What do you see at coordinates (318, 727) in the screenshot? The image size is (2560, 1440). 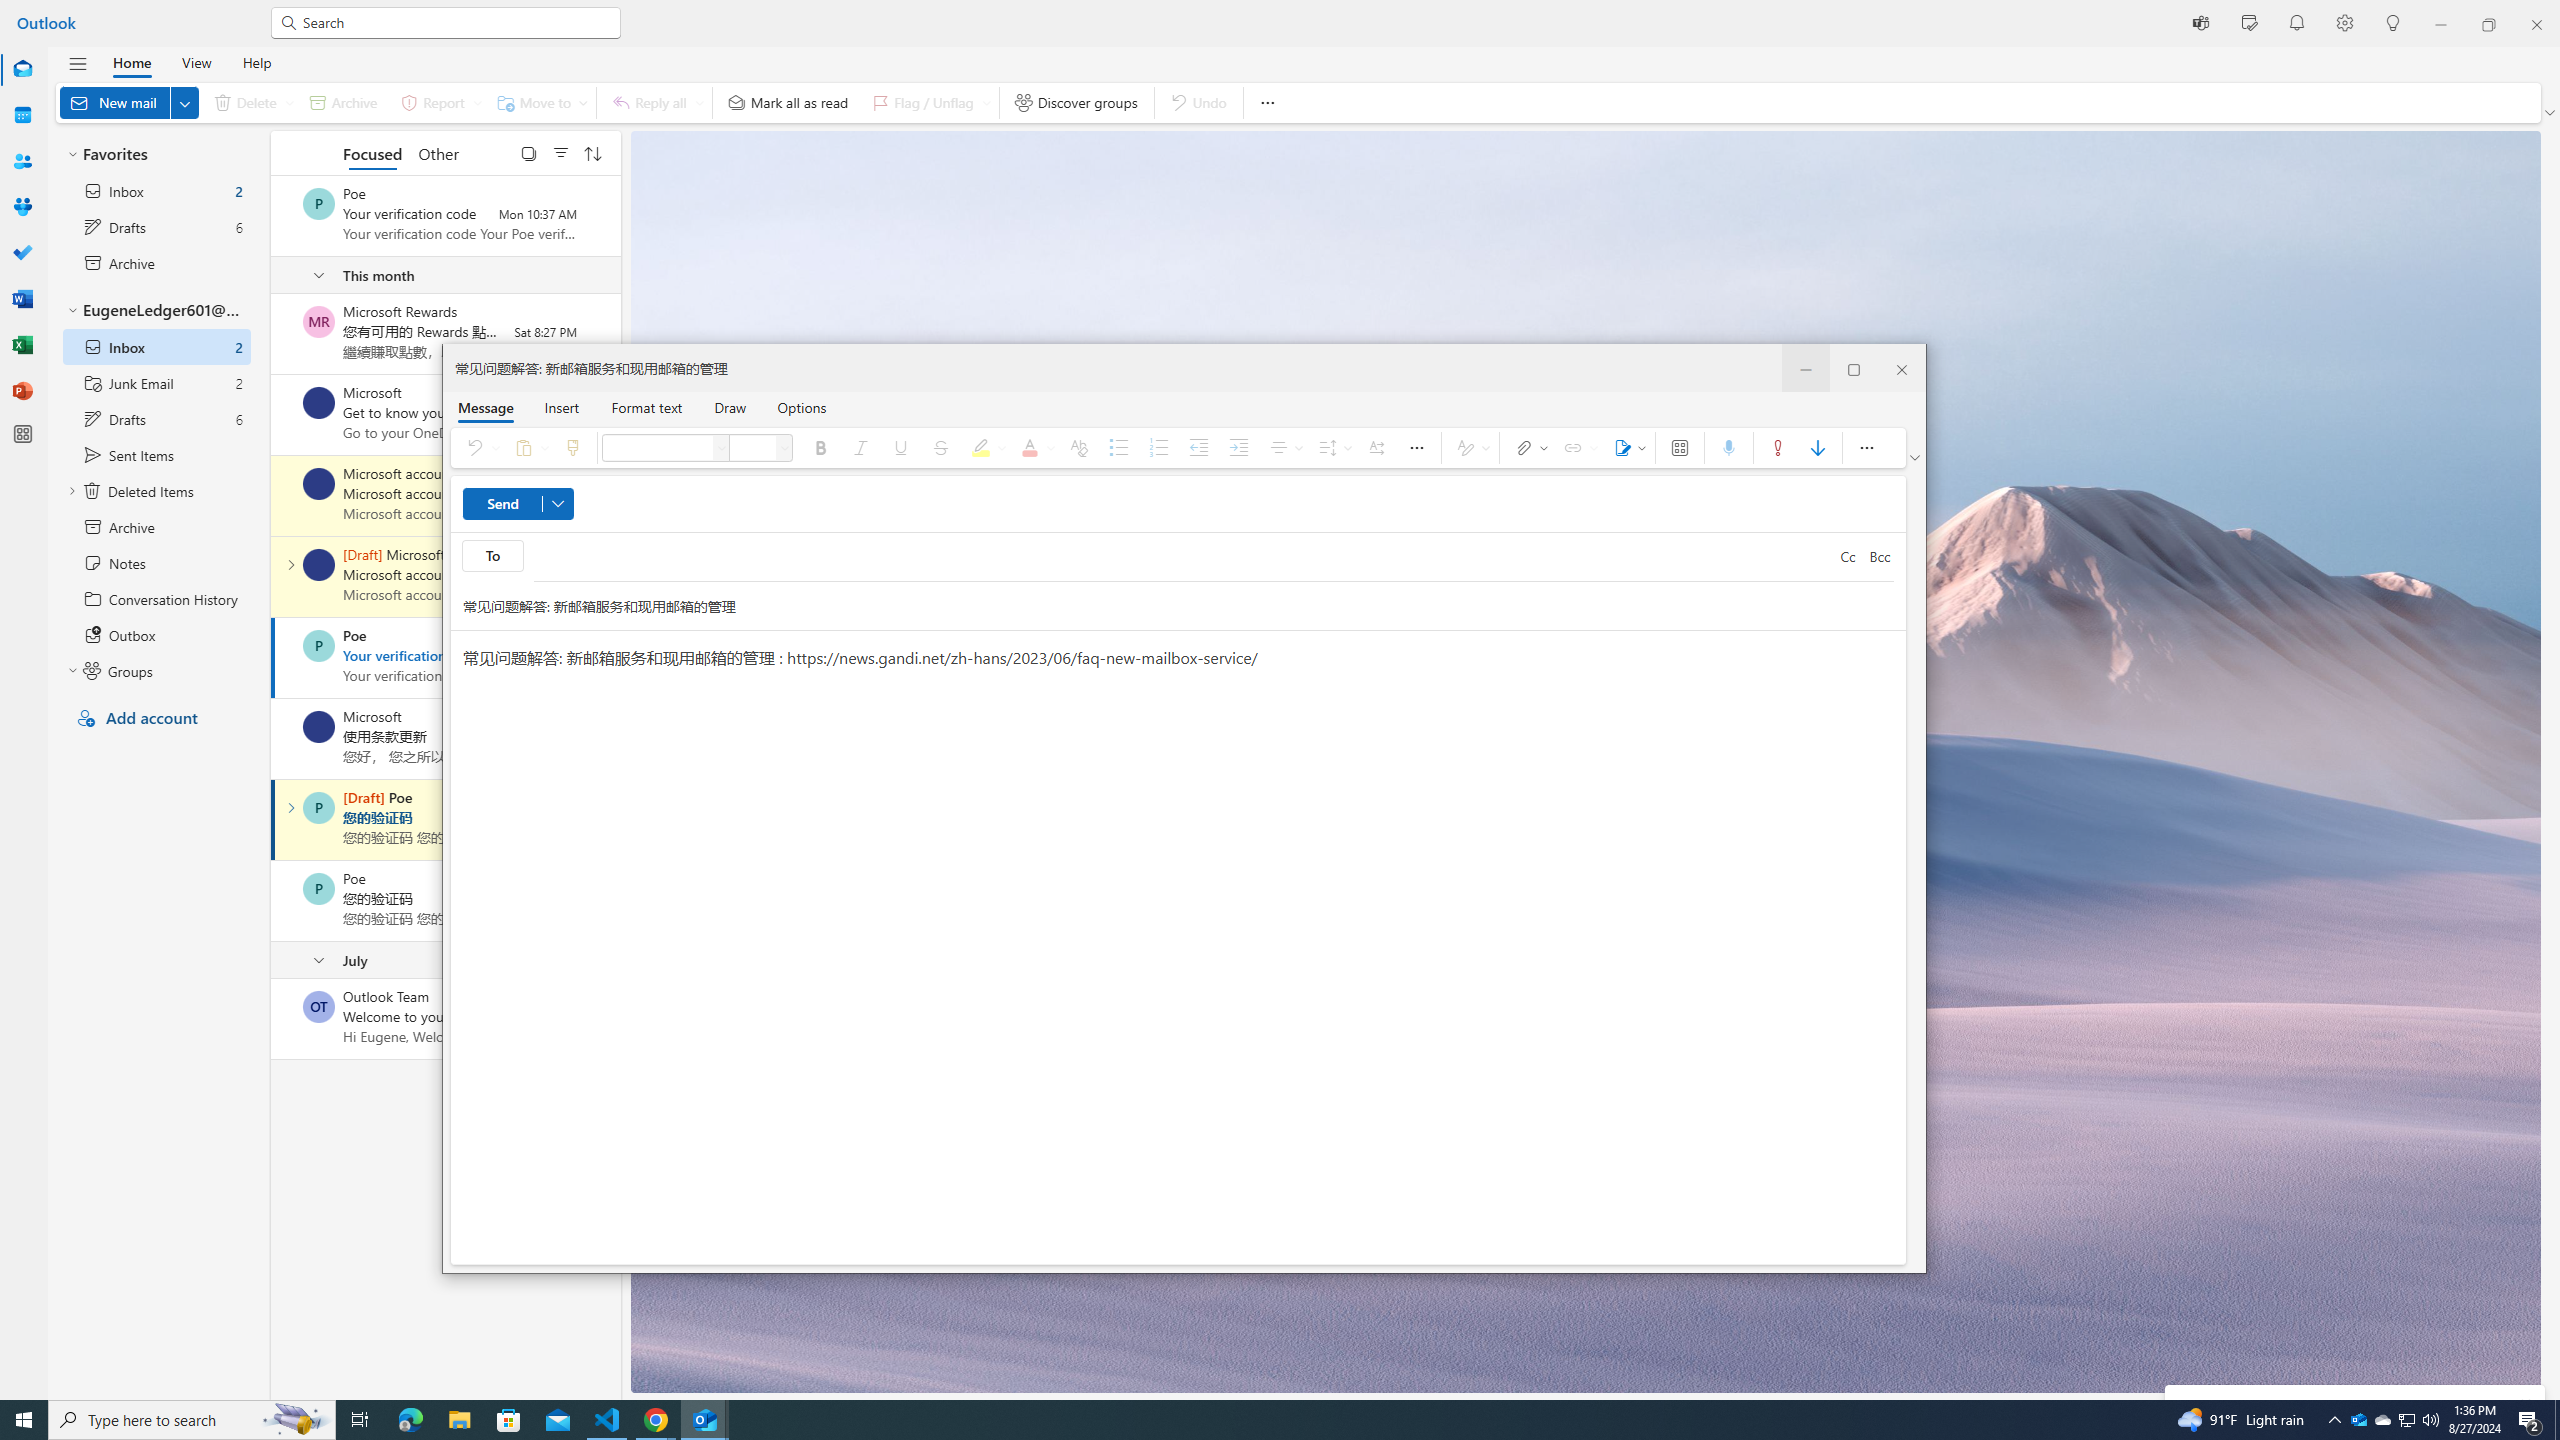 I see `Italic` at bounding box center [318, 727].